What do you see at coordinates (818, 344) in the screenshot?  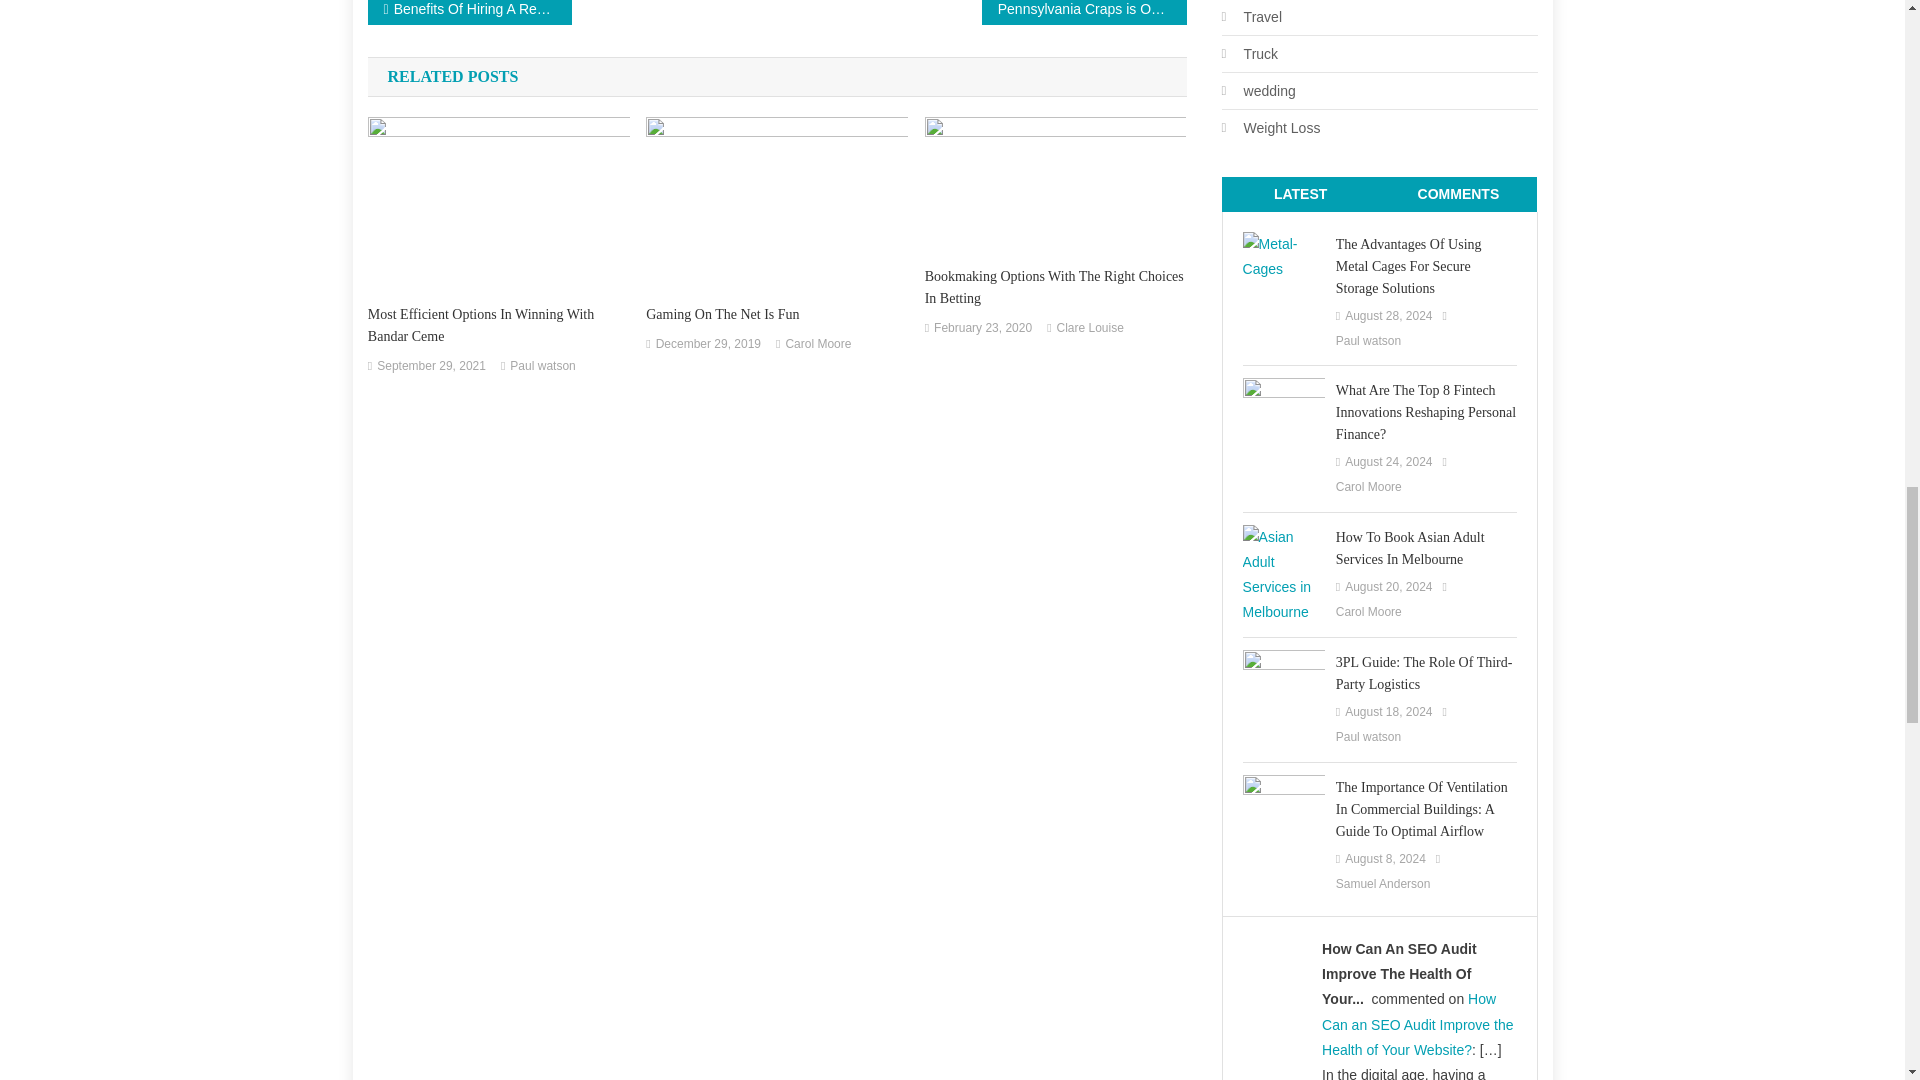 I see `Carol Moore` at bounding box center [818, 344].